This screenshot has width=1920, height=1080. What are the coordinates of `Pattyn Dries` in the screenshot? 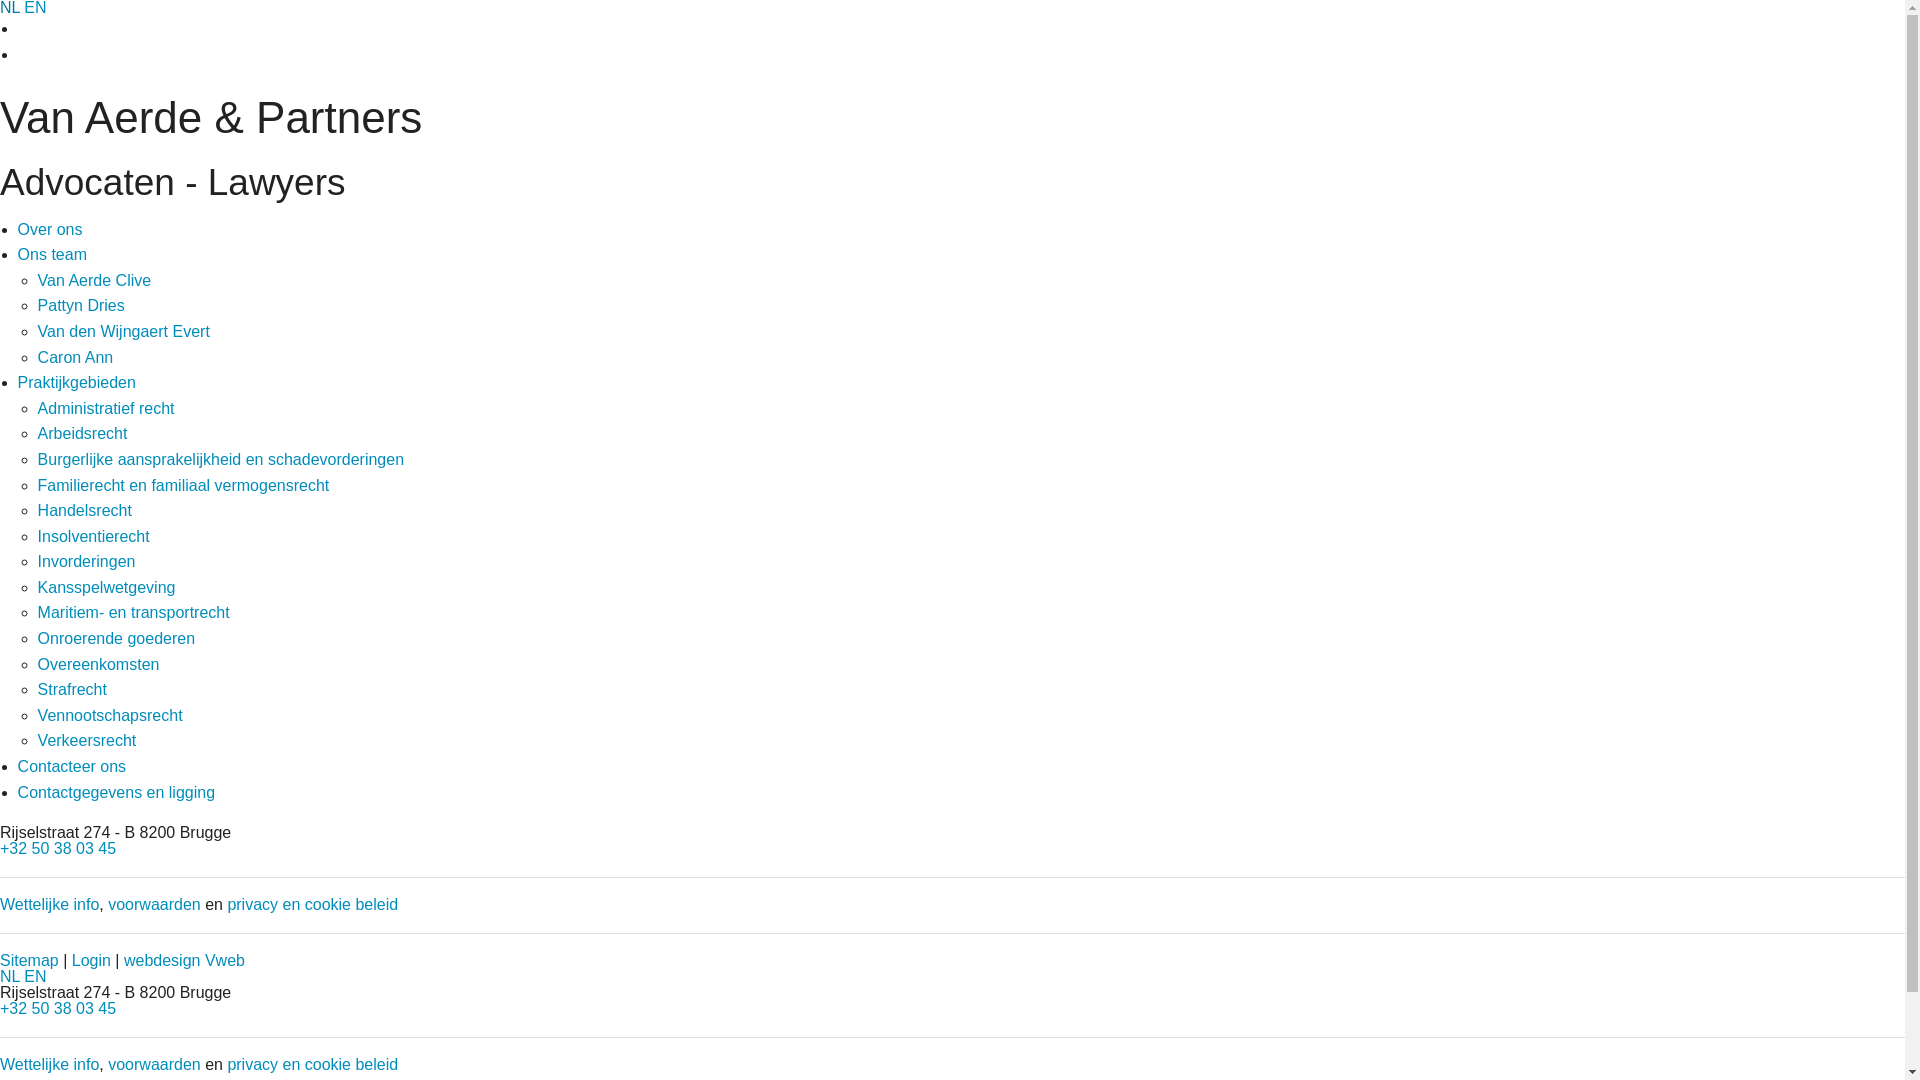 It's located at (82, 306).